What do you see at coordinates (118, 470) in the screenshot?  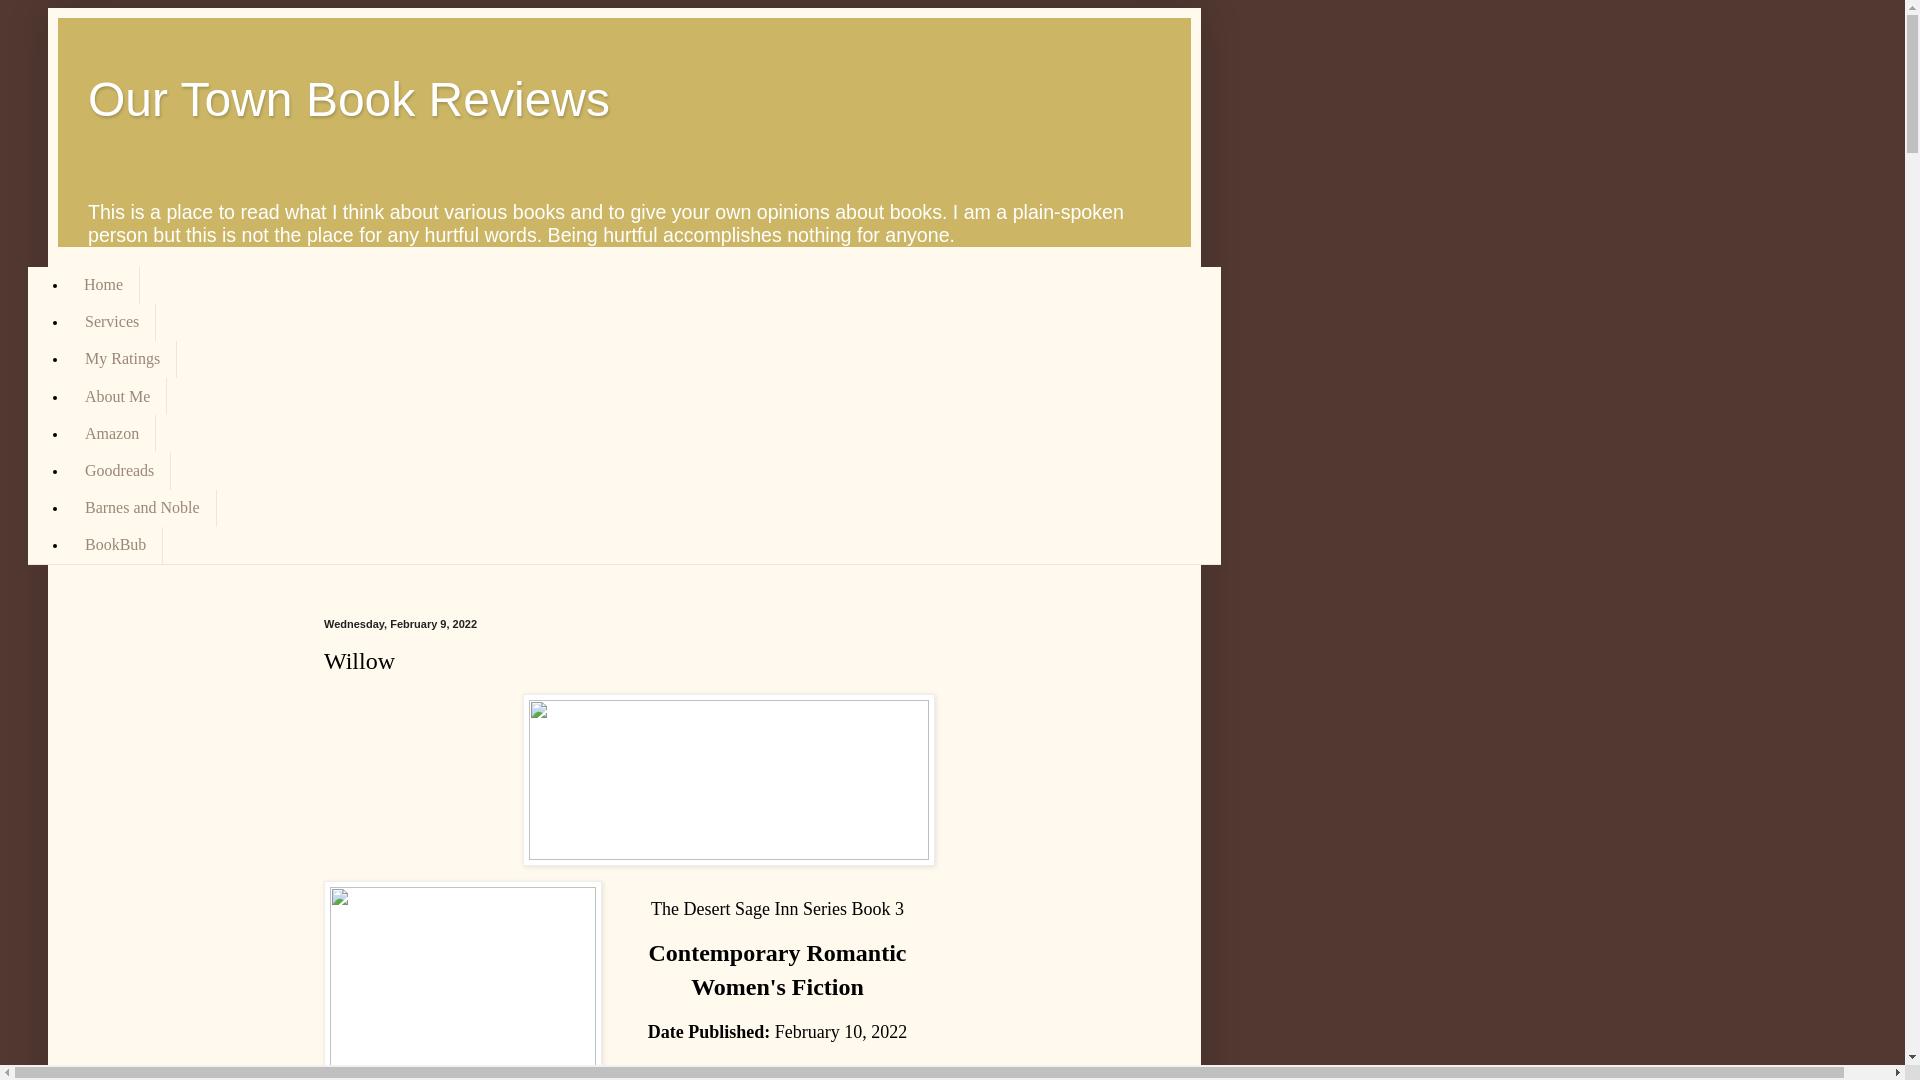 I see `Goodreads` at bounding box center [118, 470].